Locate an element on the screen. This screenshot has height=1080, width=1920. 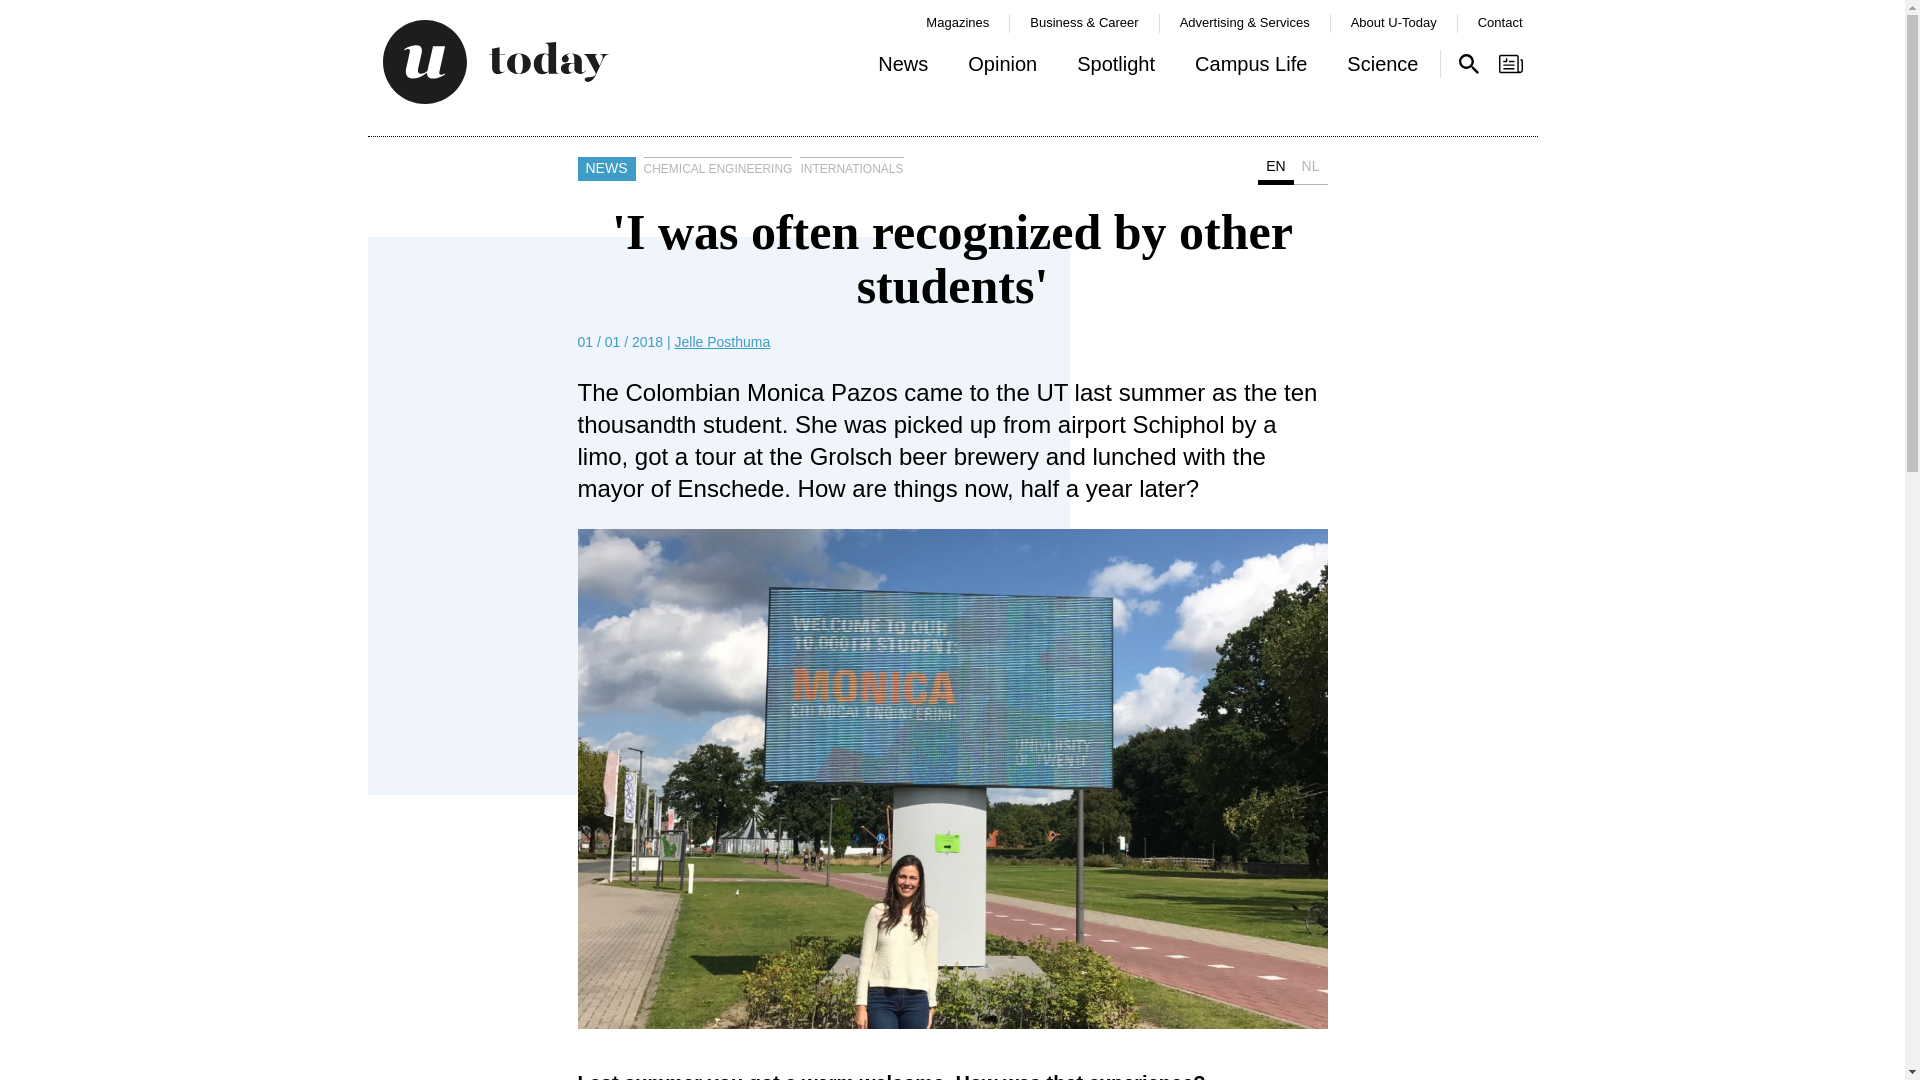
Search is located at coordinates (1468, 63).